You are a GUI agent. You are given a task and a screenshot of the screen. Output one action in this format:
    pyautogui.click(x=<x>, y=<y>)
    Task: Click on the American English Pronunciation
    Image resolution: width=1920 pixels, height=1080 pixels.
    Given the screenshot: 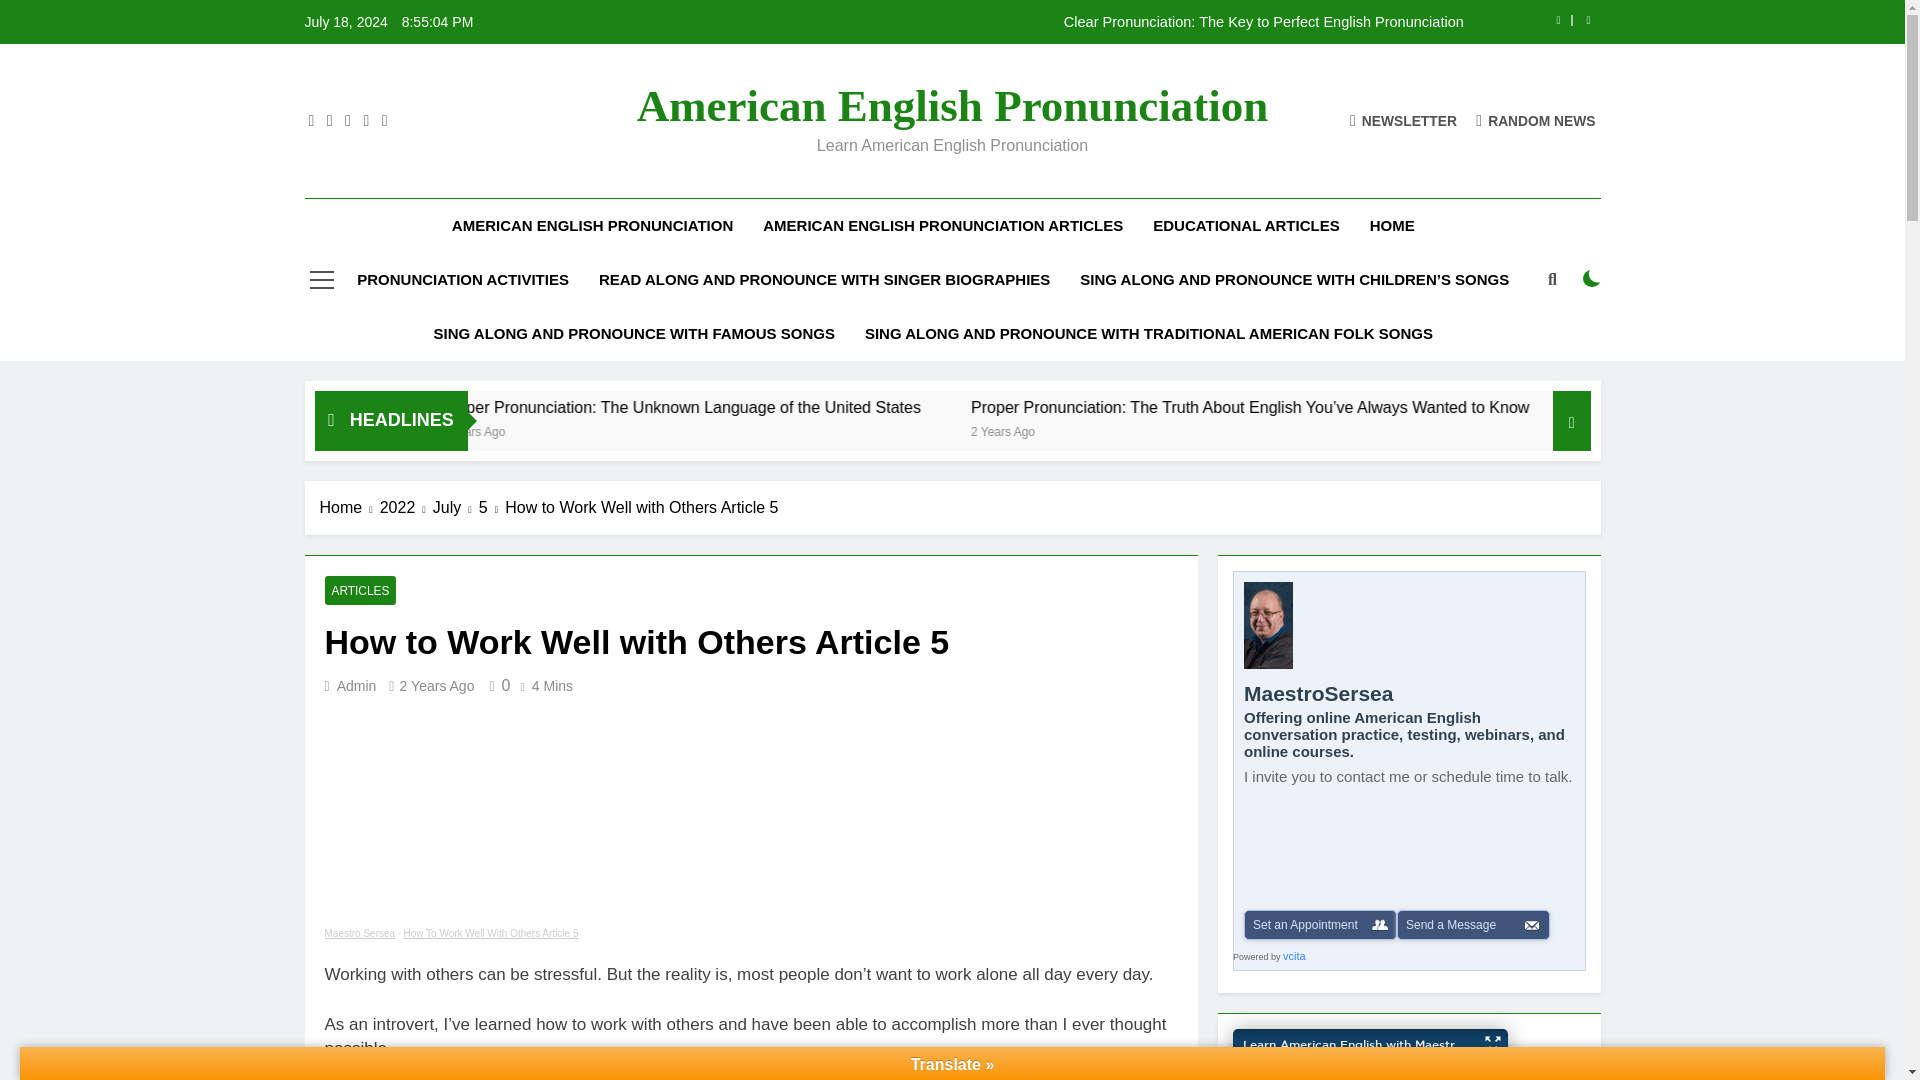 What is the action you would take?
    pyautogui.click(x=953, y=106)
    